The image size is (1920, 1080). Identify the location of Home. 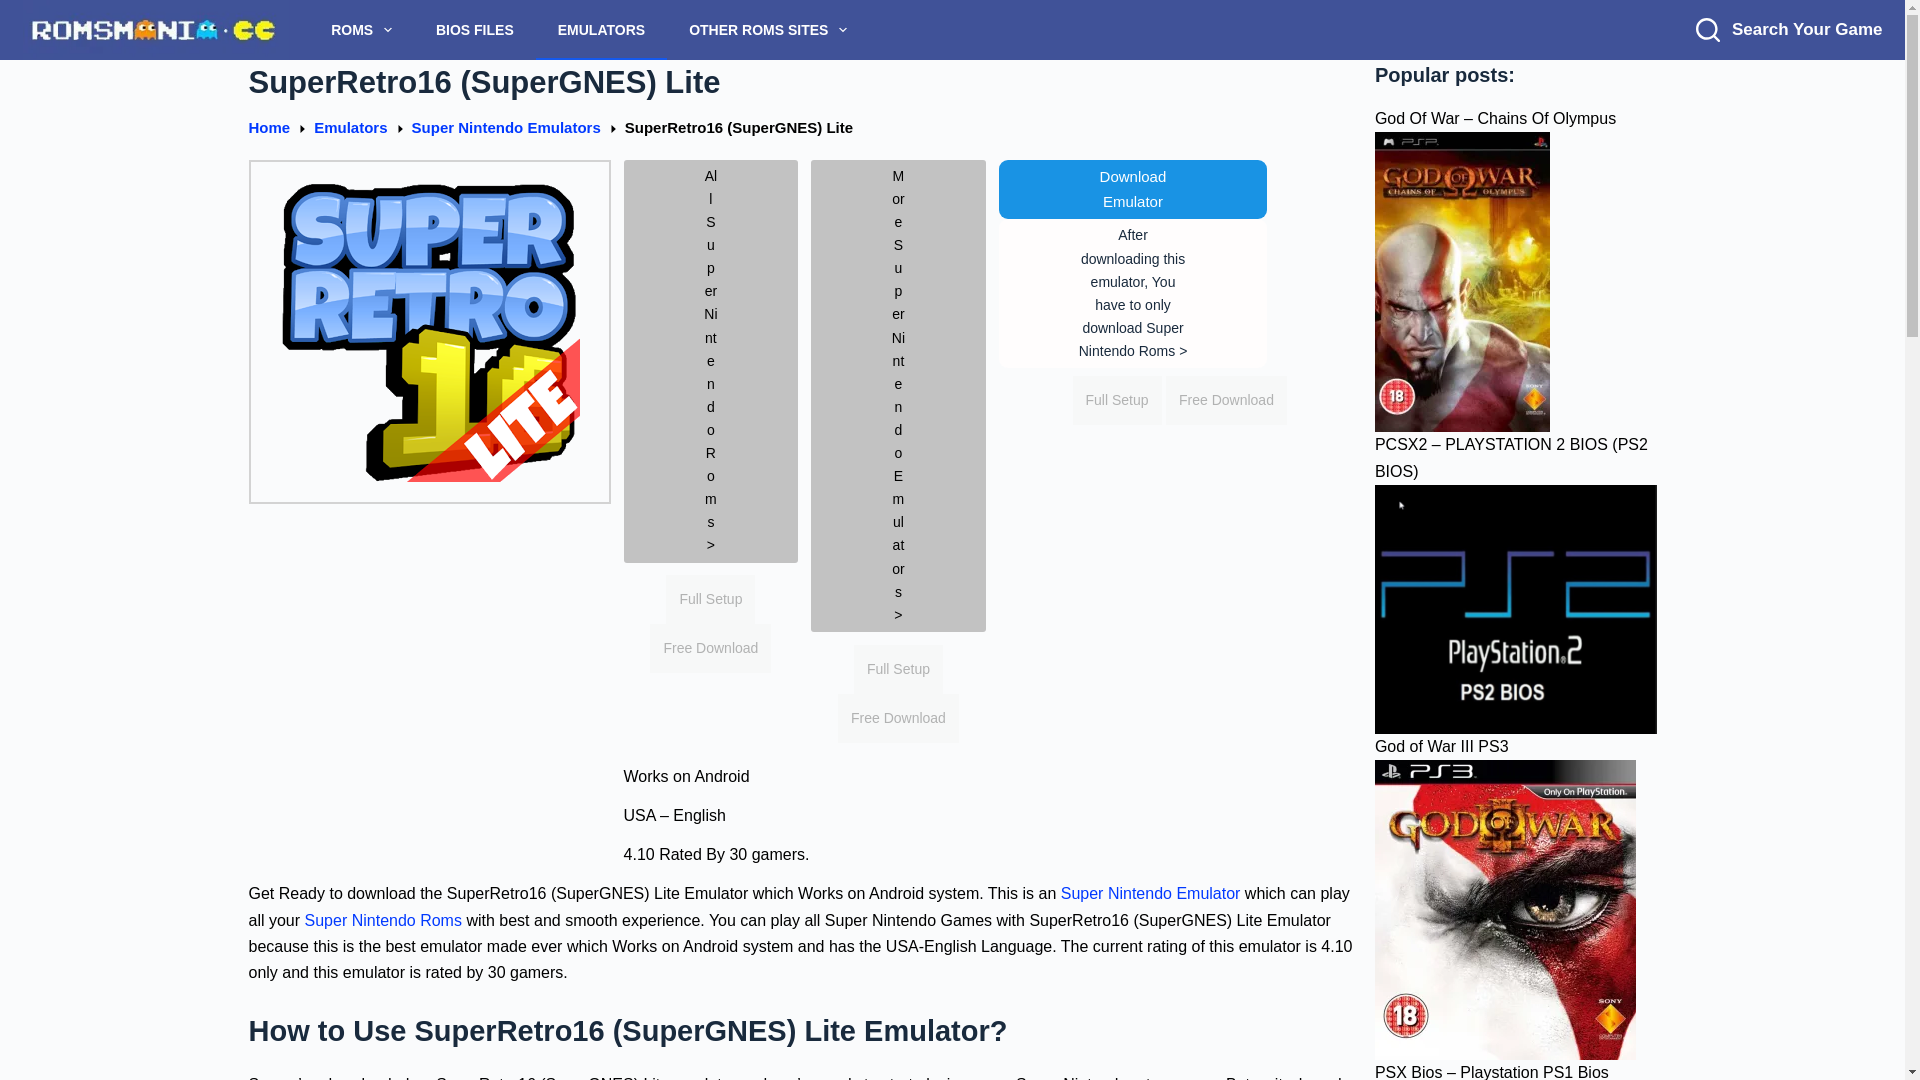
(268, 128).